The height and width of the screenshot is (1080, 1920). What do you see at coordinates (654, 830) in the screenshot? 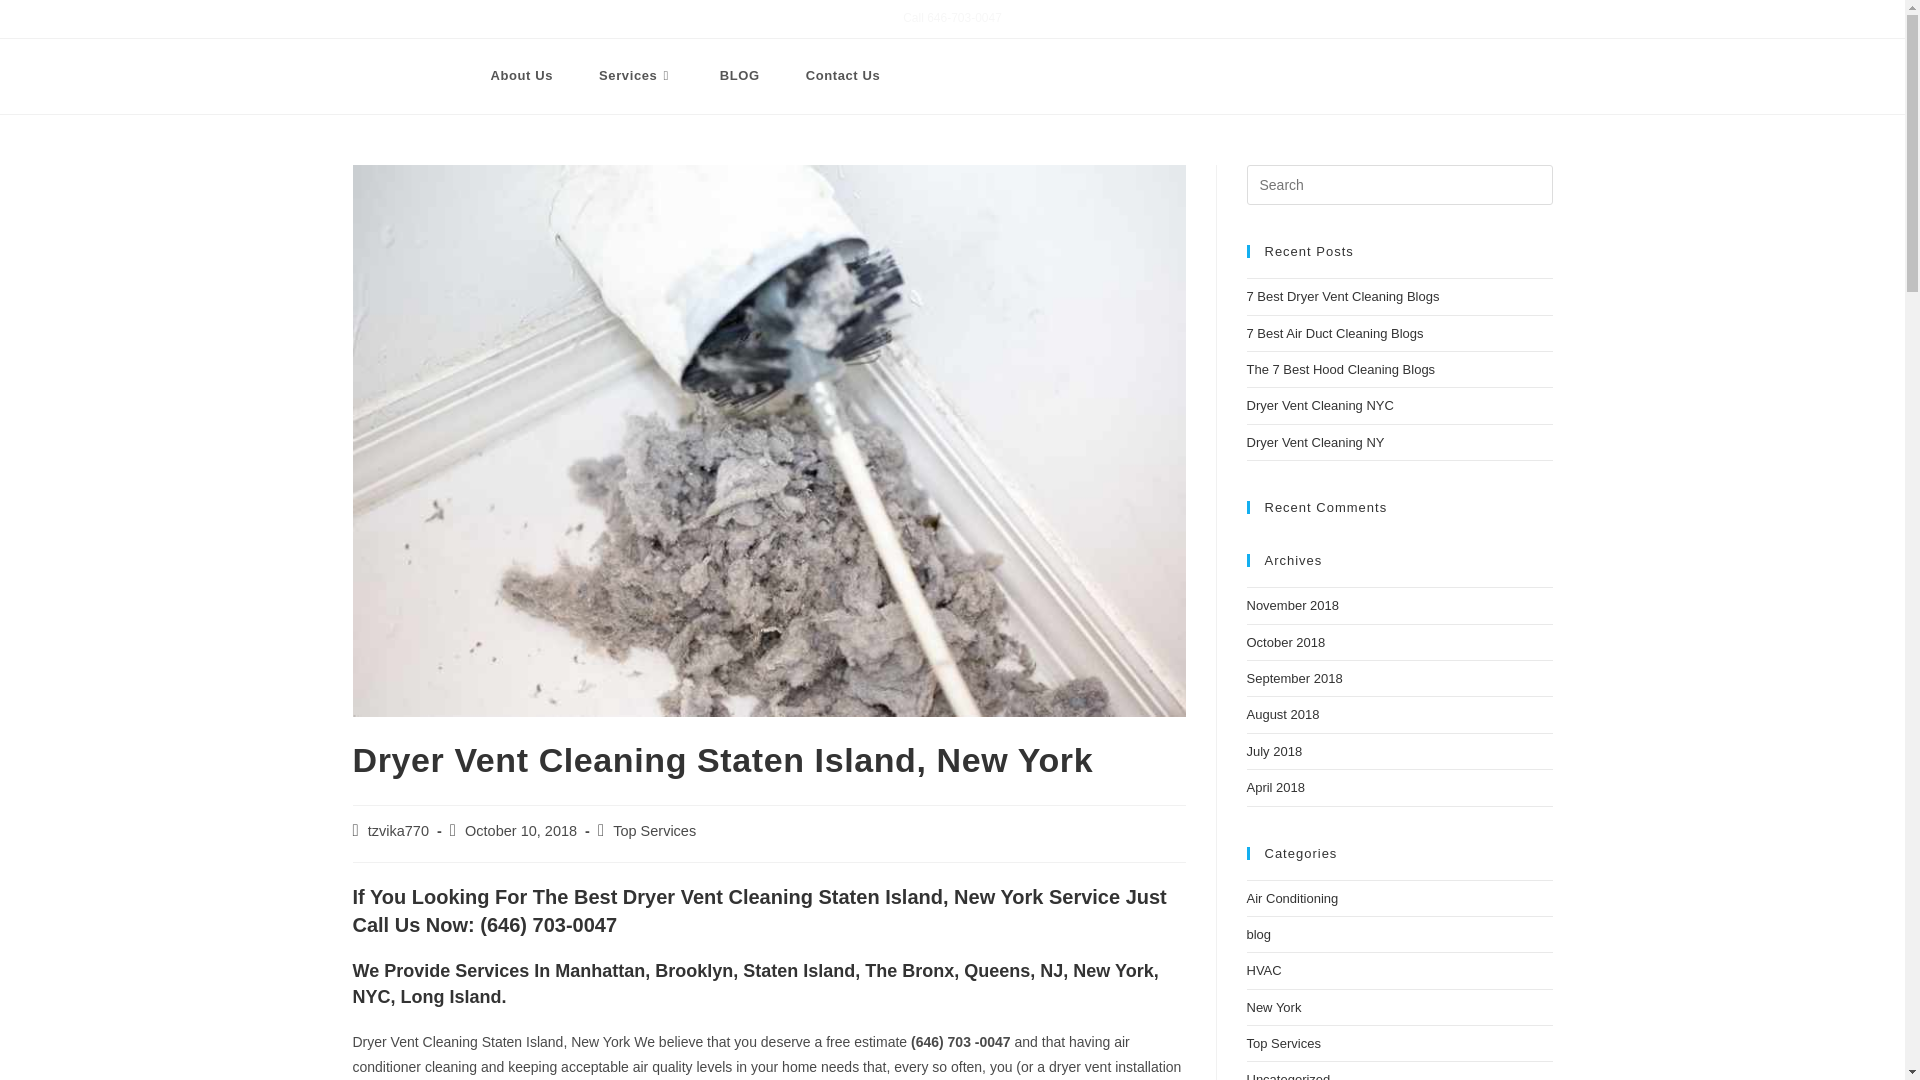
I see `Top Services` at bounding box center [654, 830].